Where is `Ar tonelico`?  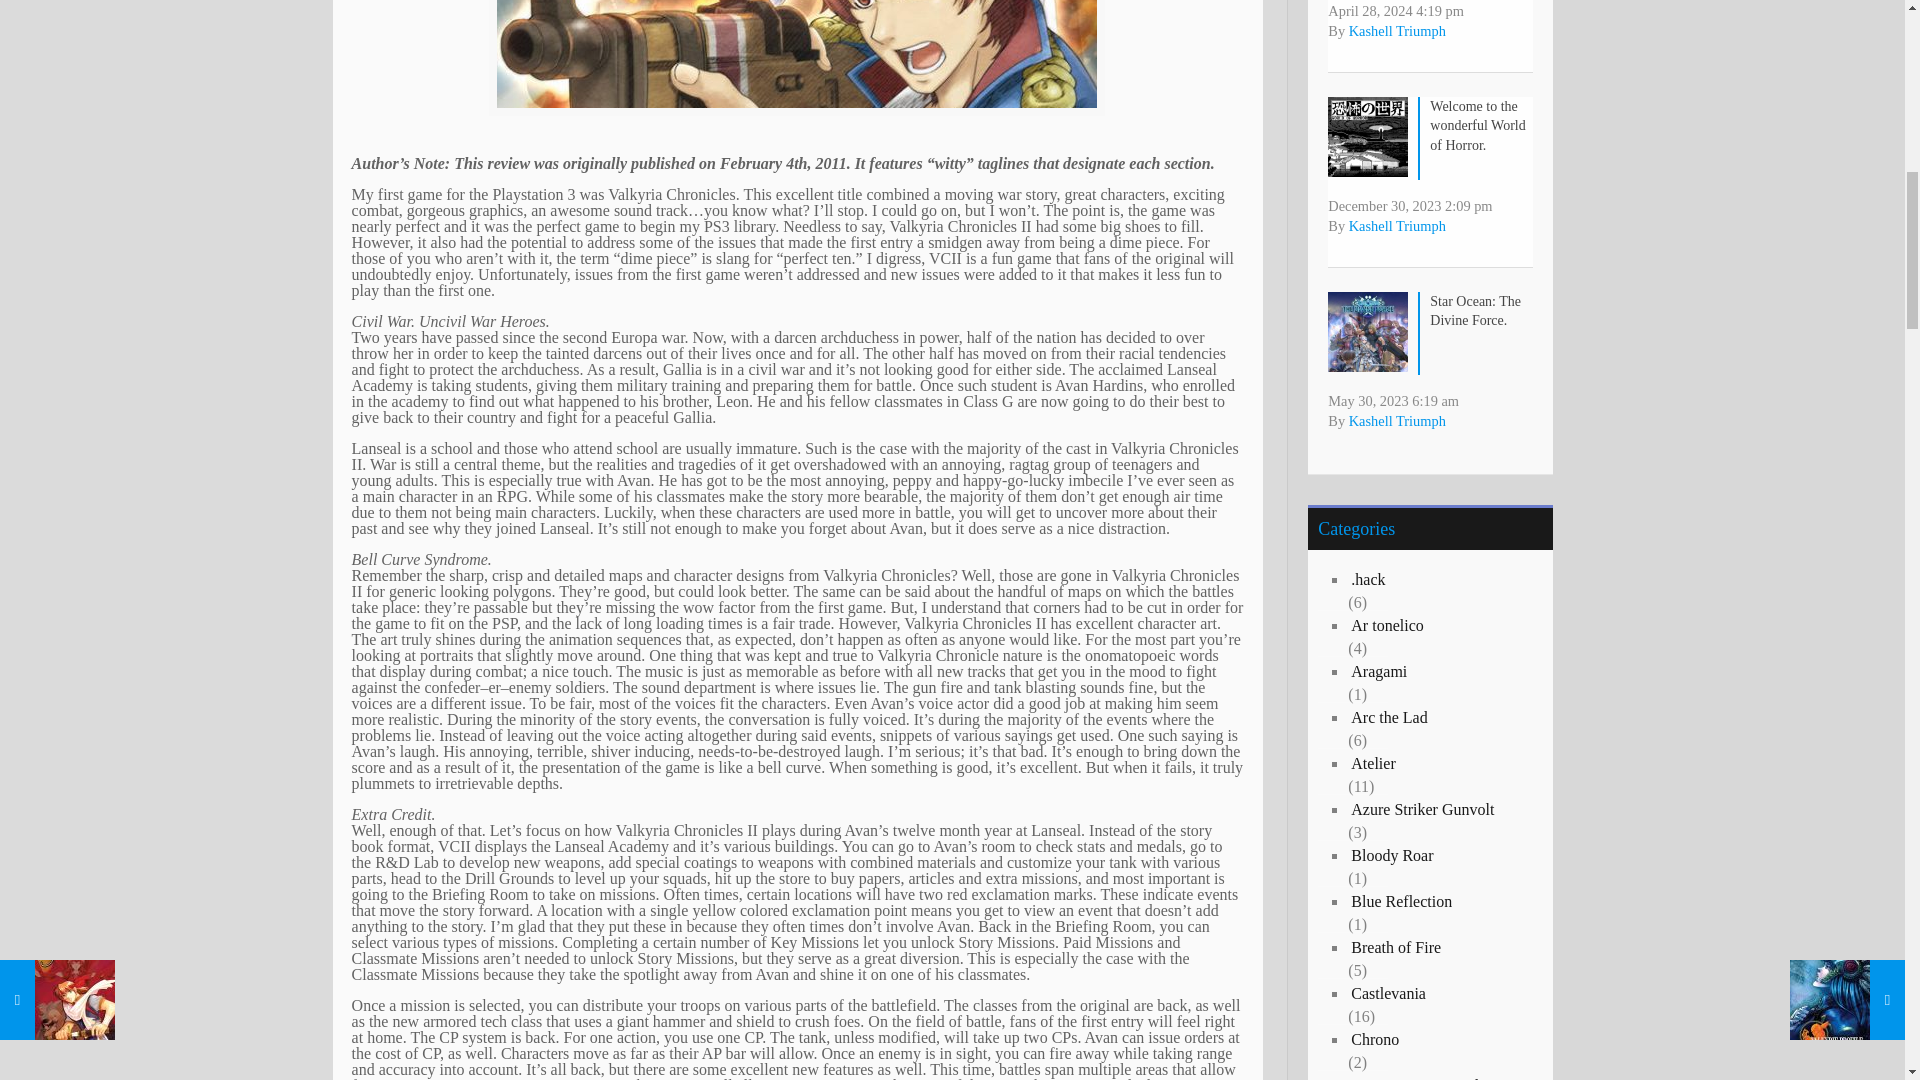 Ar tonelico is located at coordinates (1440, 626).